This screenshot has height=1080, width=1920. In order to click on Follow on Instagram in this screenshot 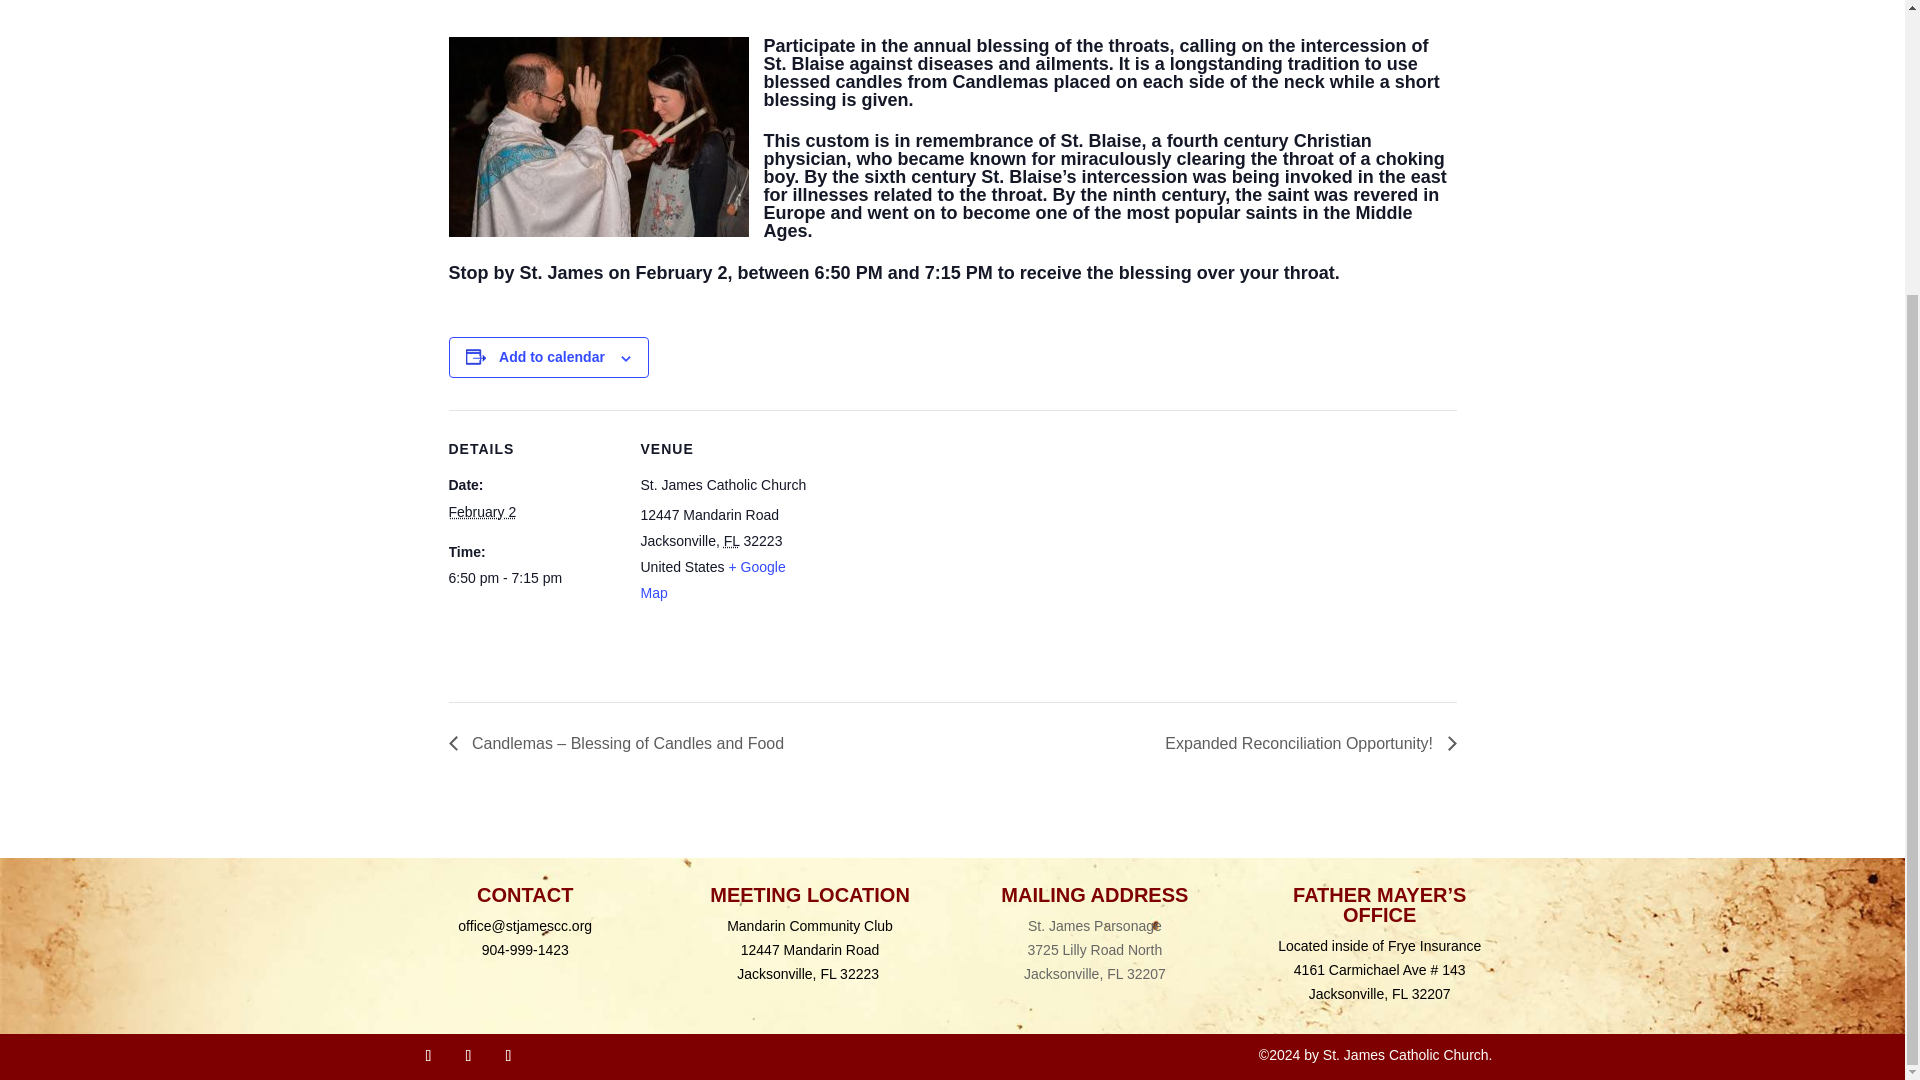, I will do `click(508, 1056)`.